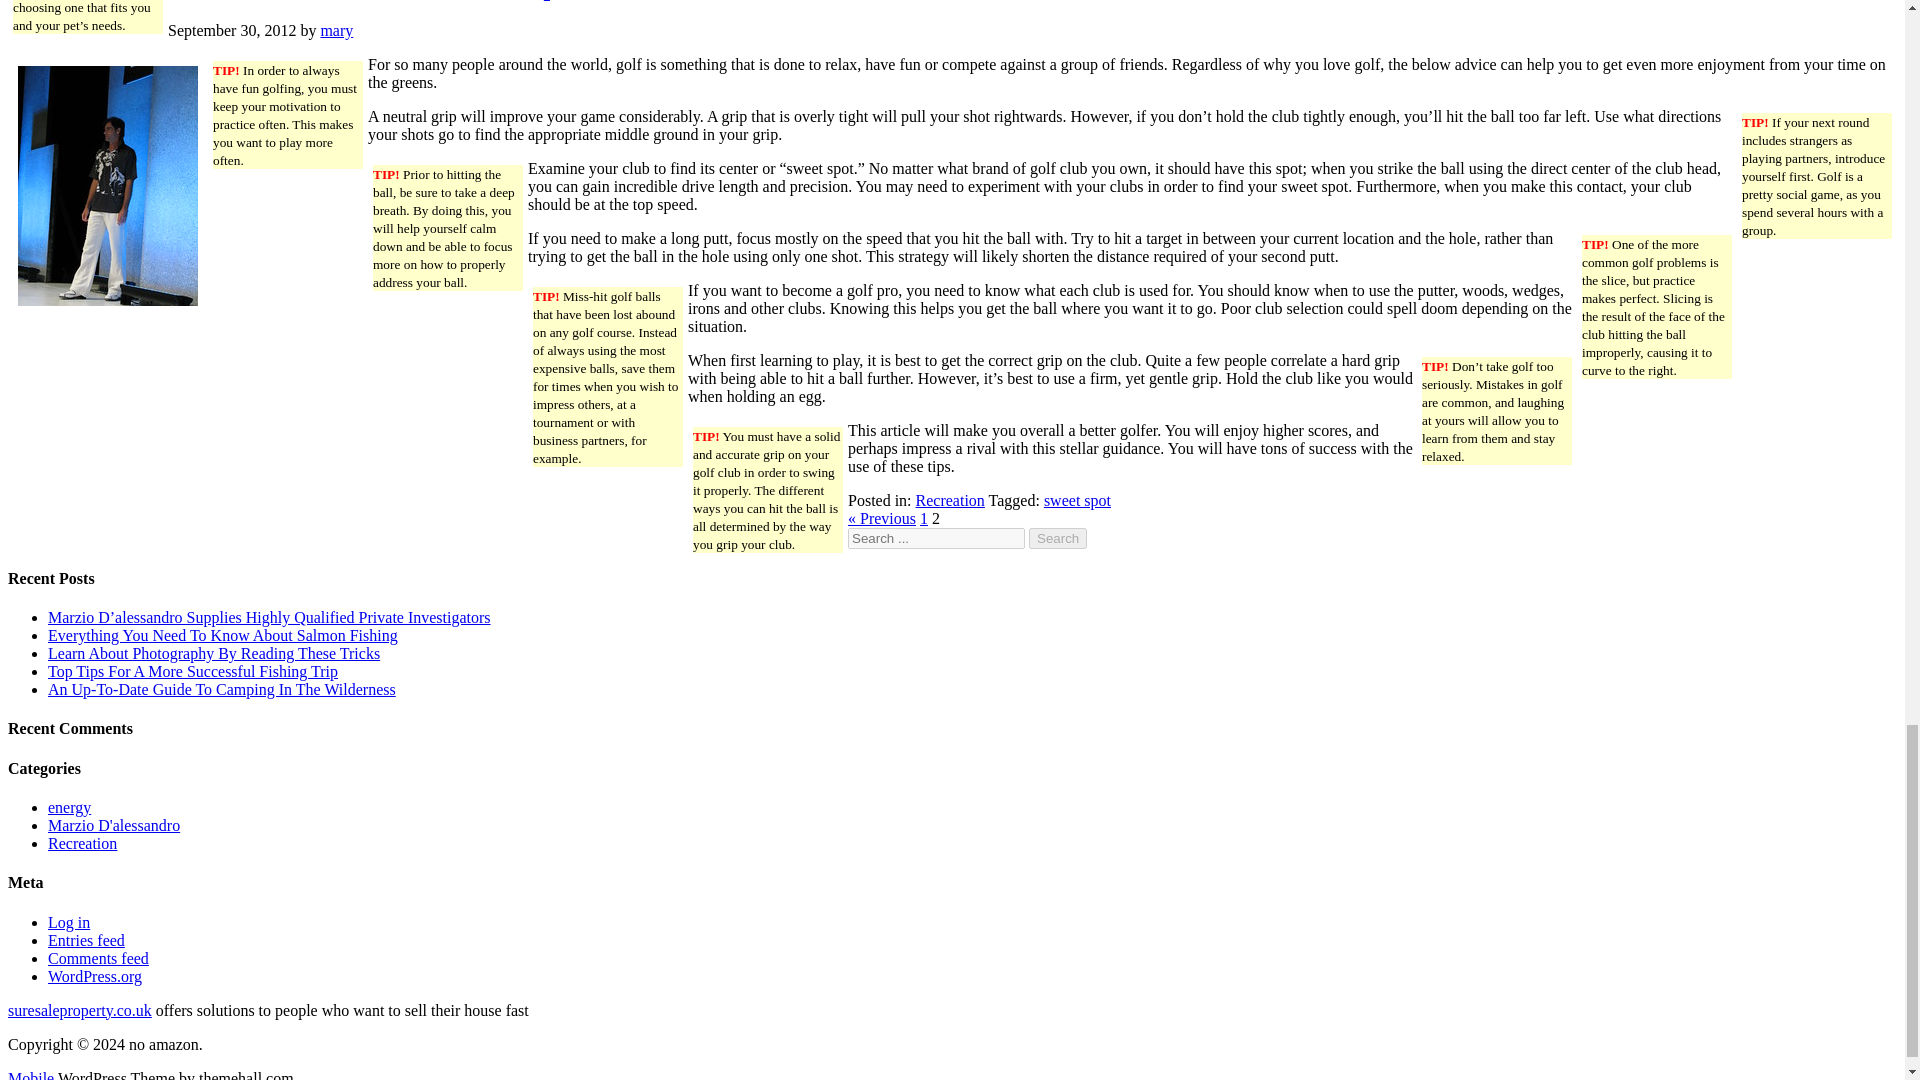 The height and width of the screenshot is (1080, 1920). I want to click on Top Tips For A More Successful Fishing Trip, so click(192, 672).